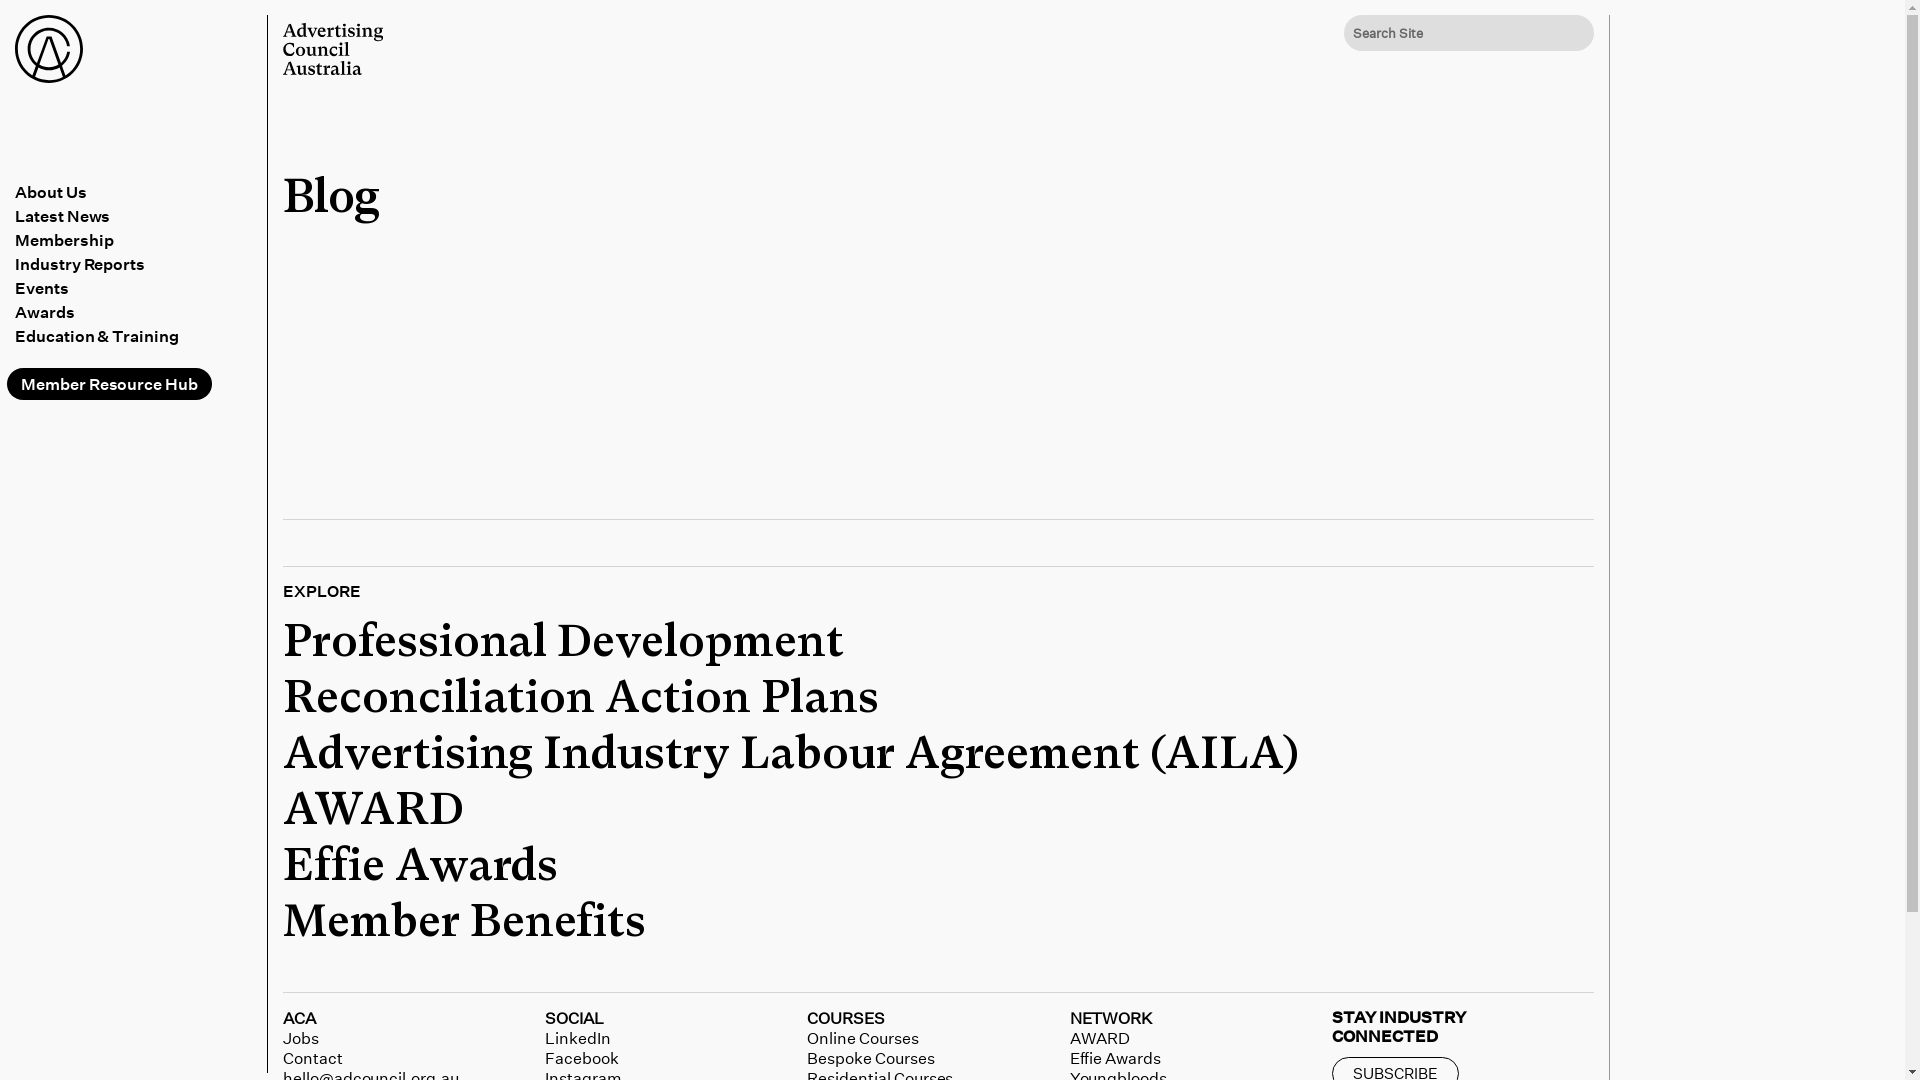 This screenshot has height=1080, width=1920. I want to click on Industry Reports, so click(138, 264).